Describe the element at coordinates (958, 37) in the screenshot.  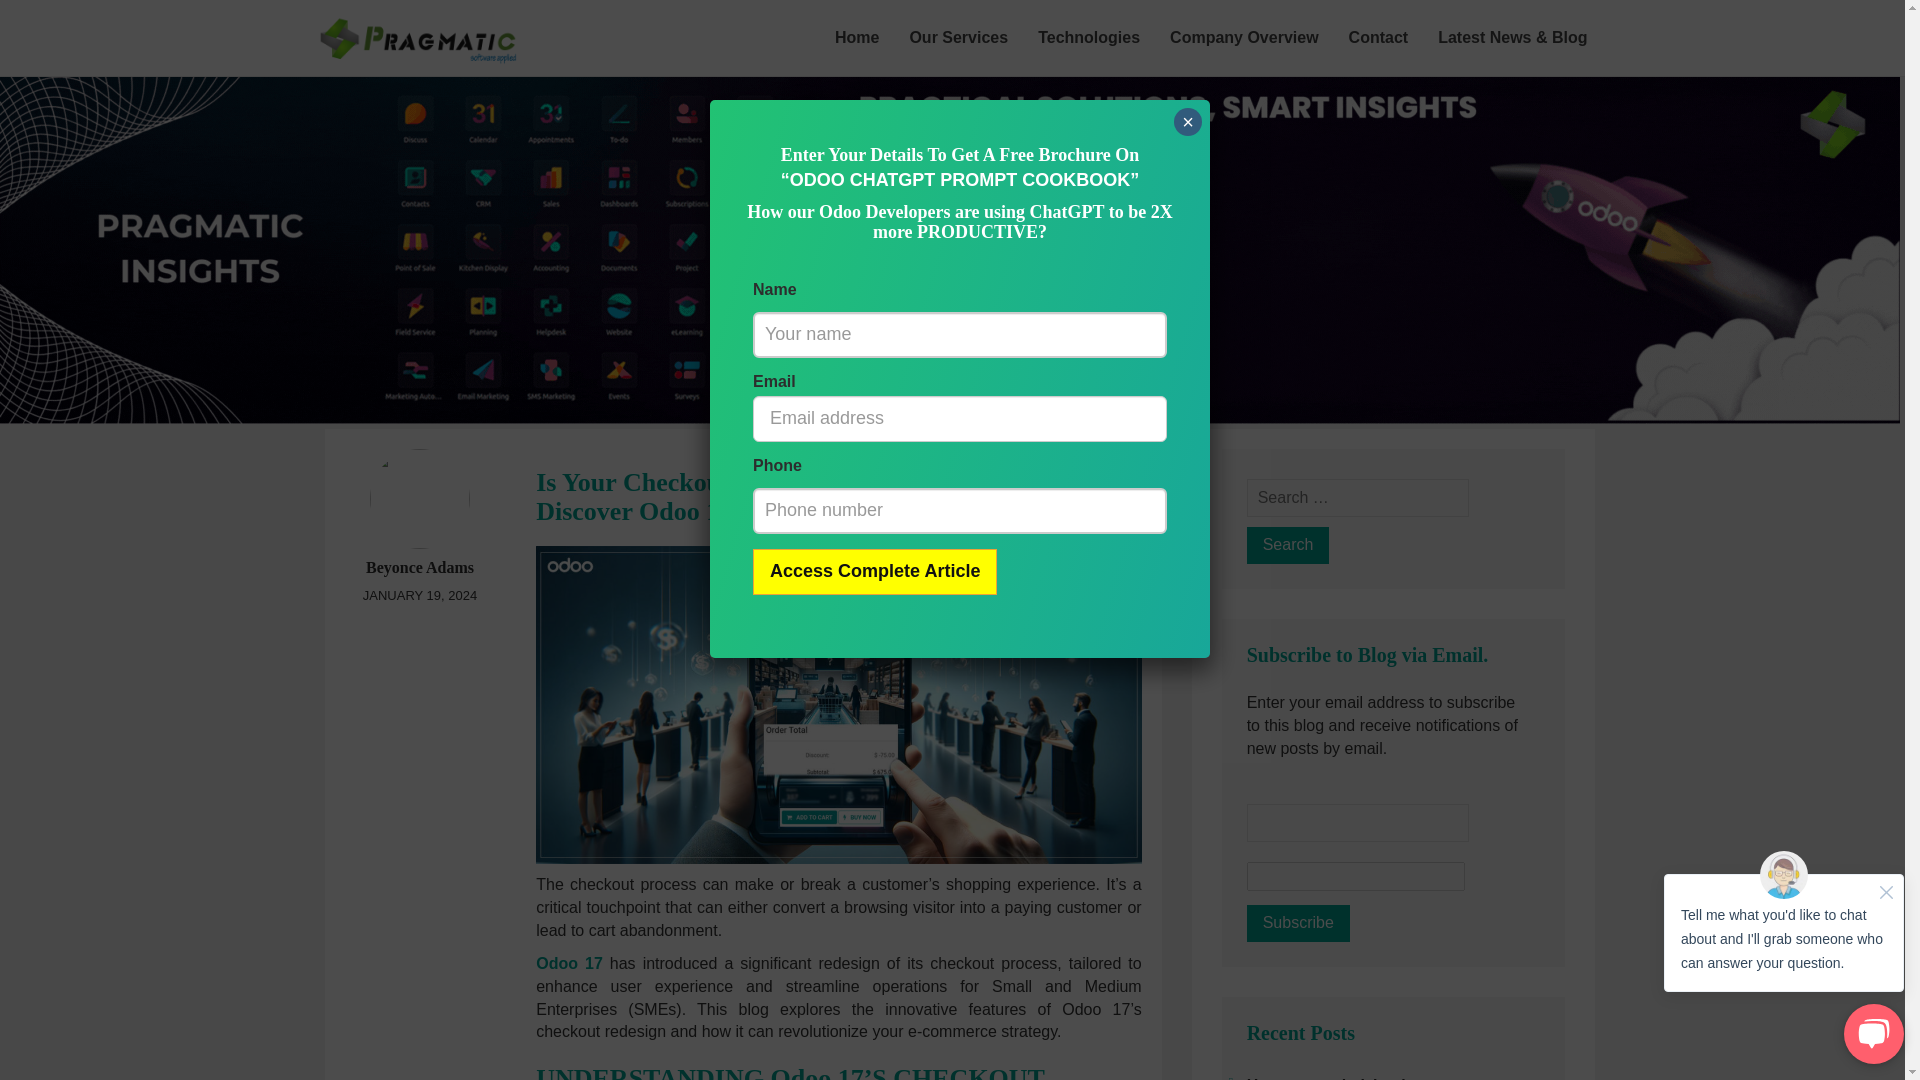
I see `Our Services` at that location.